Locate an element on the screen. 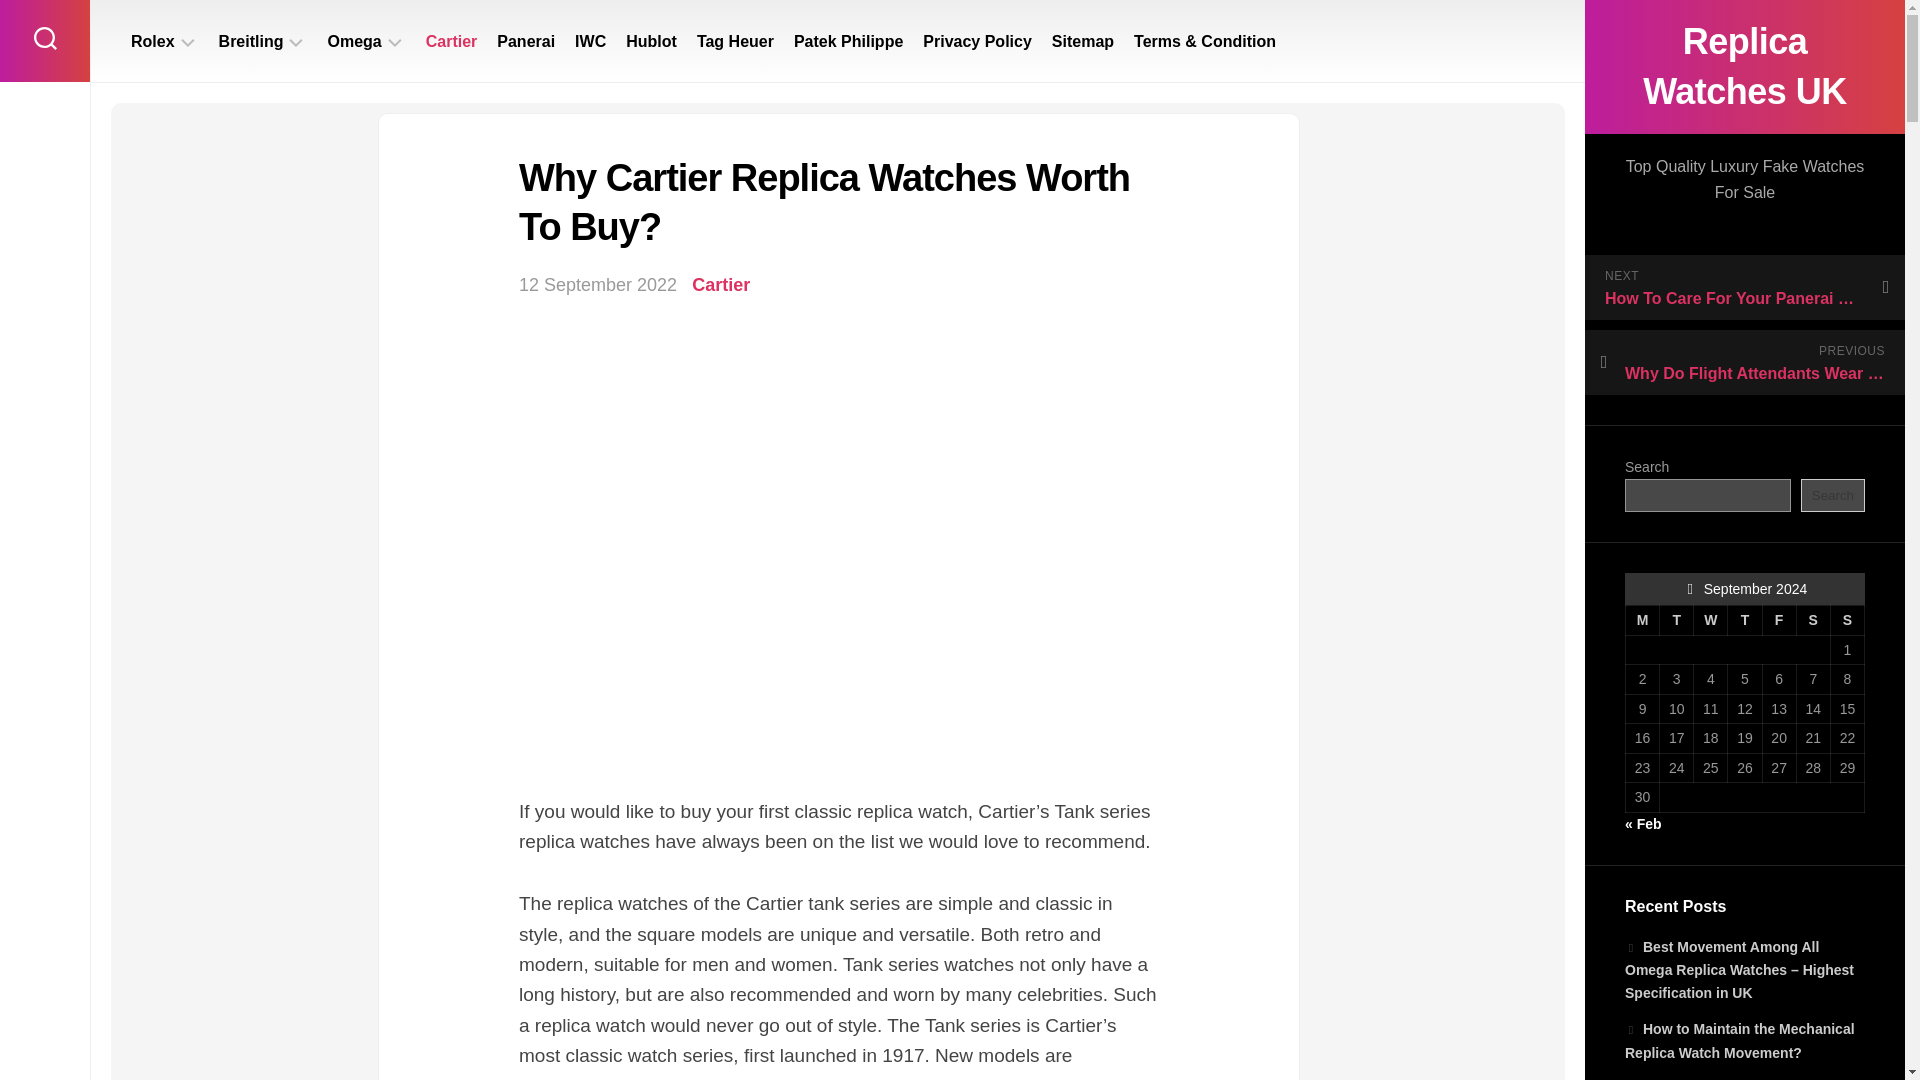 This screenshot has width=1920, height=1080. Wednesday is located at coordinates (1710, 620).